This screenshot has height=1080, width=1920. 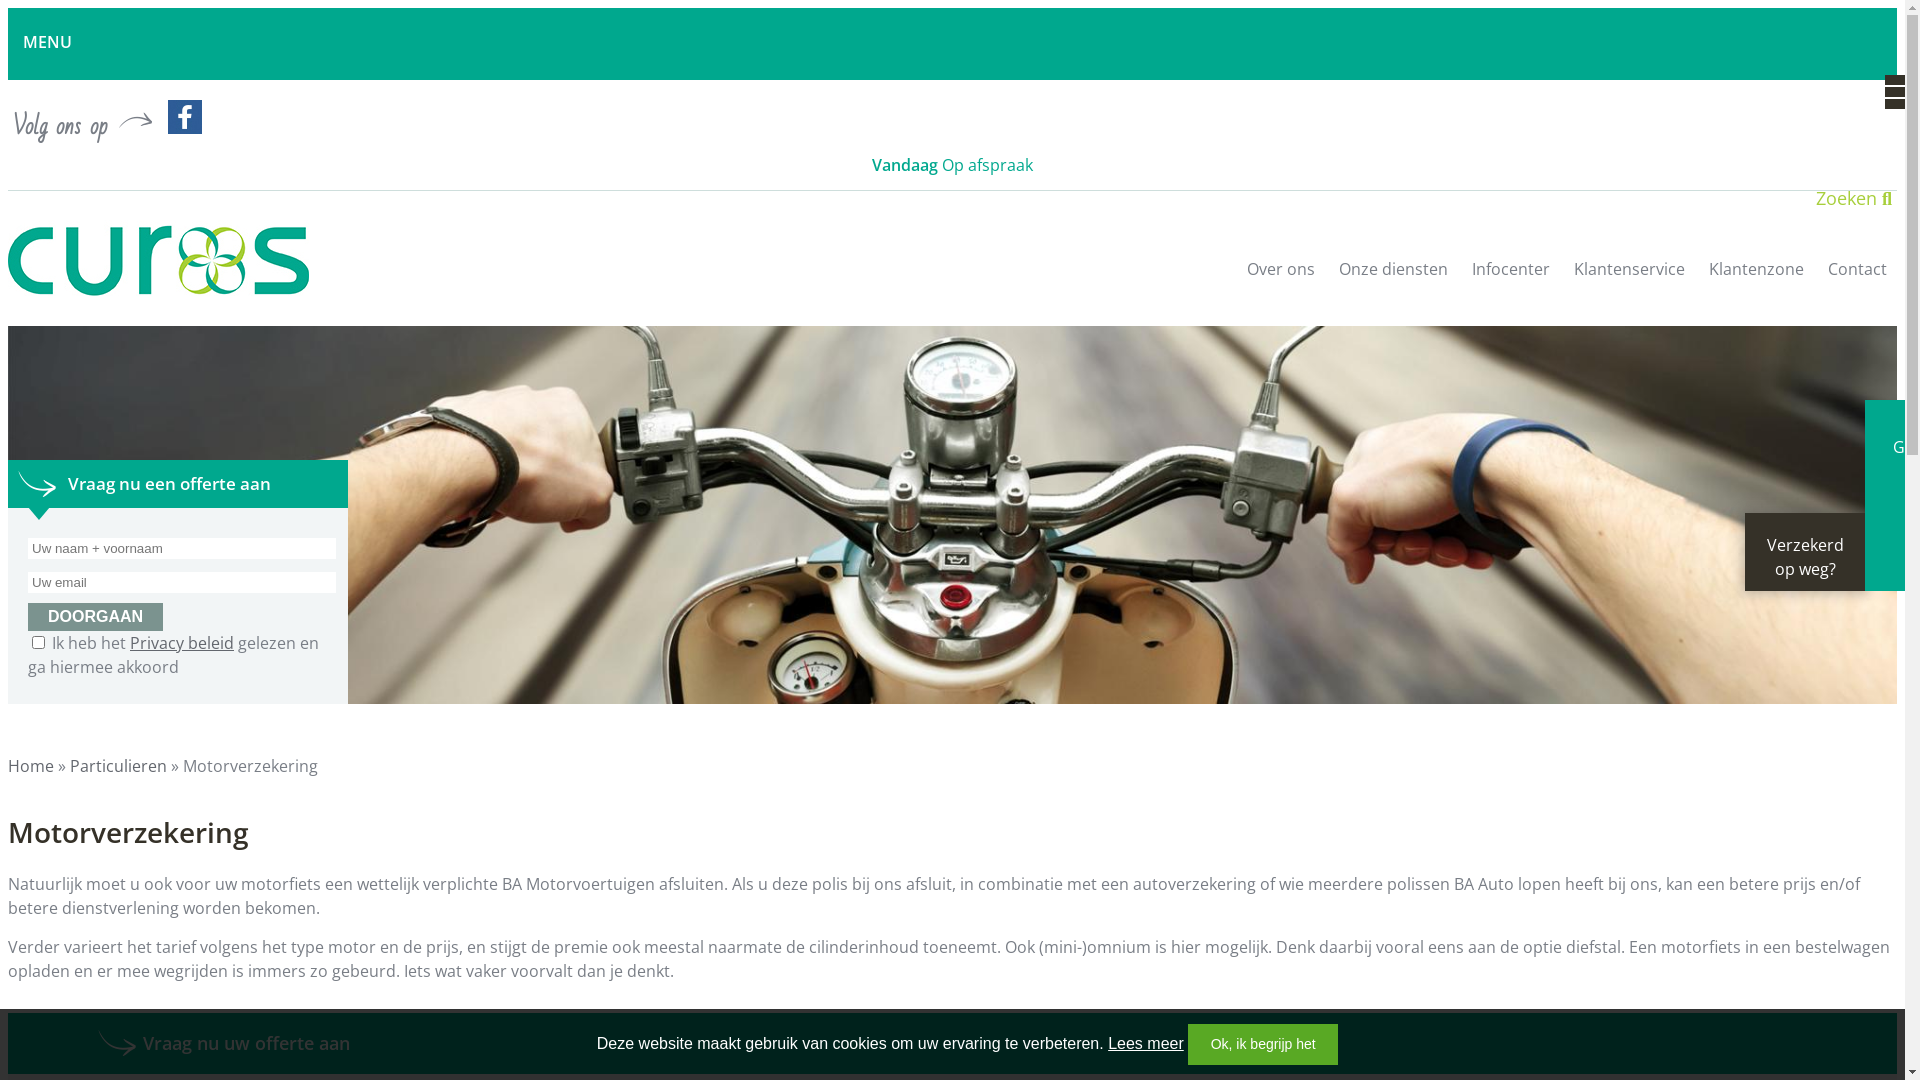 I want to click on leadgen, so click(x=952, y=515).